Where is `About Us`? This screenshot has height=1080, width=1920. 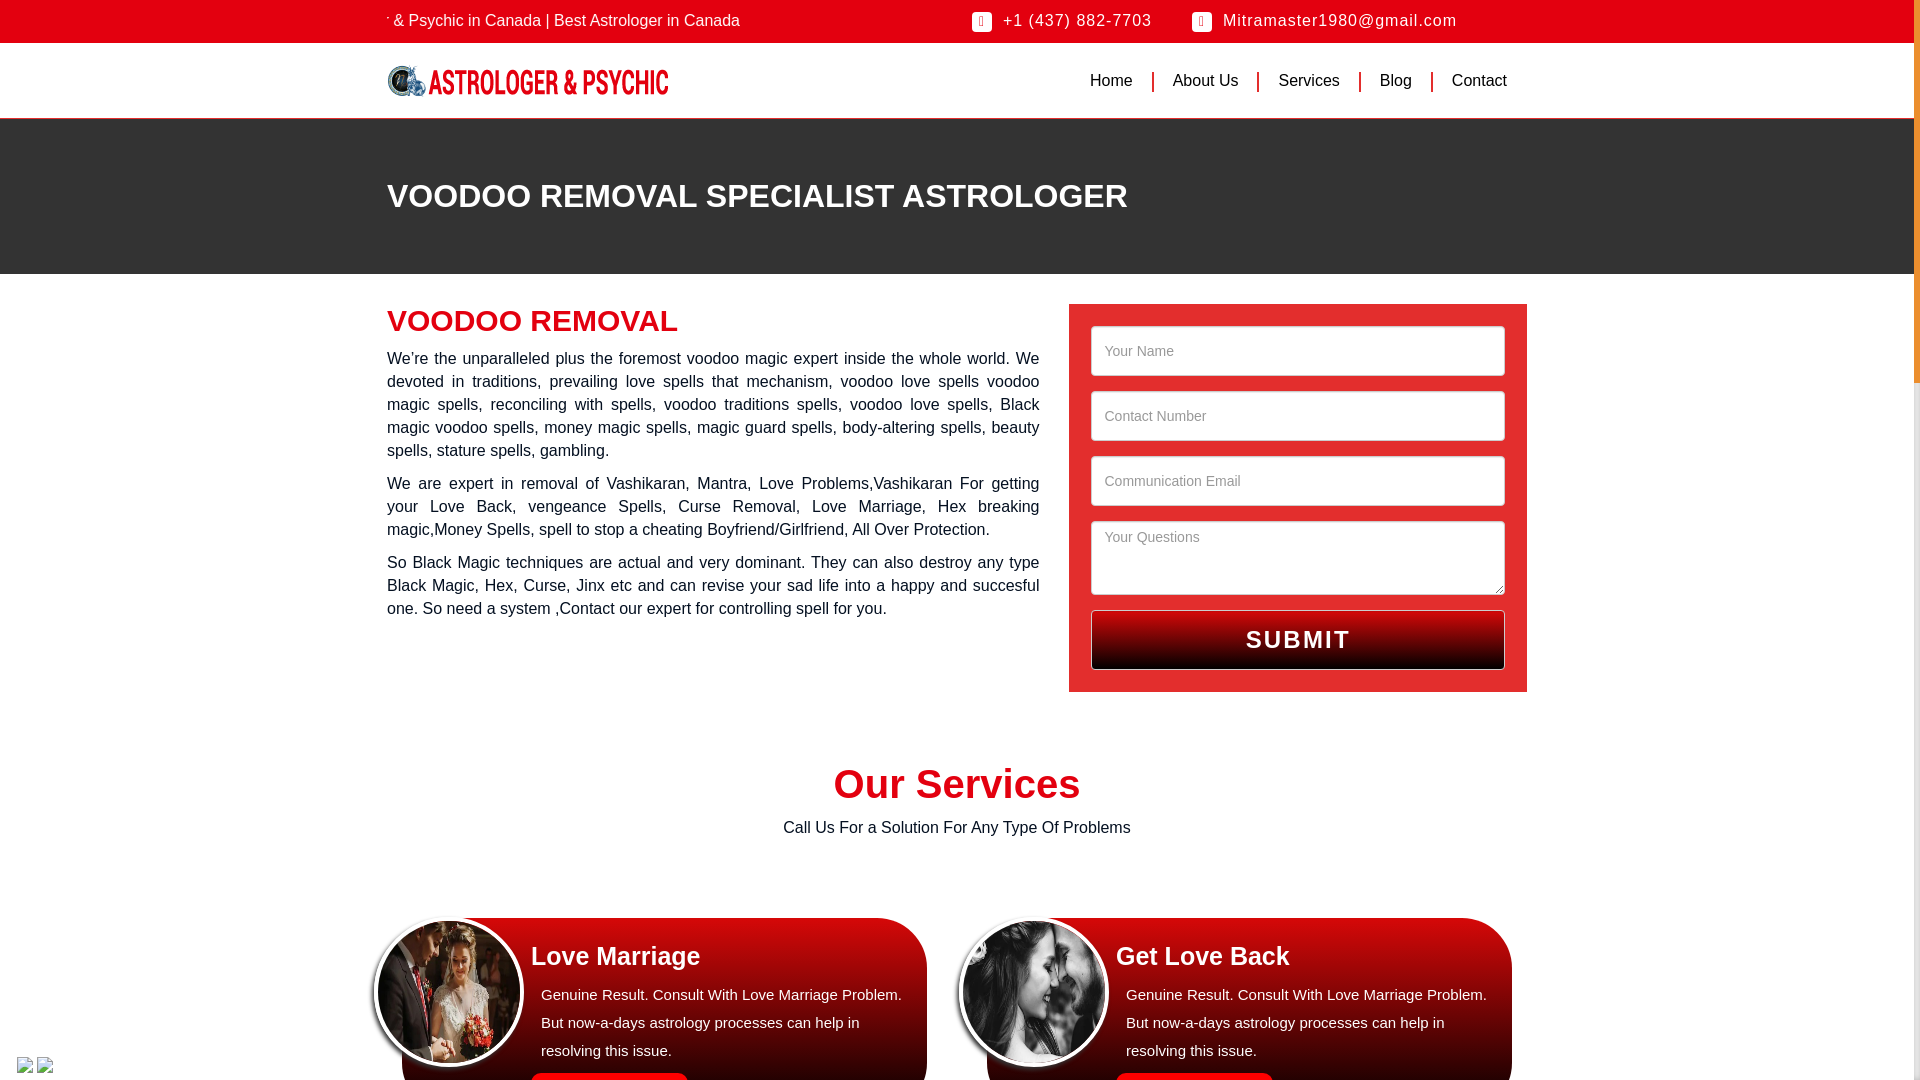 About Us is located at coordinates (1206, 80).